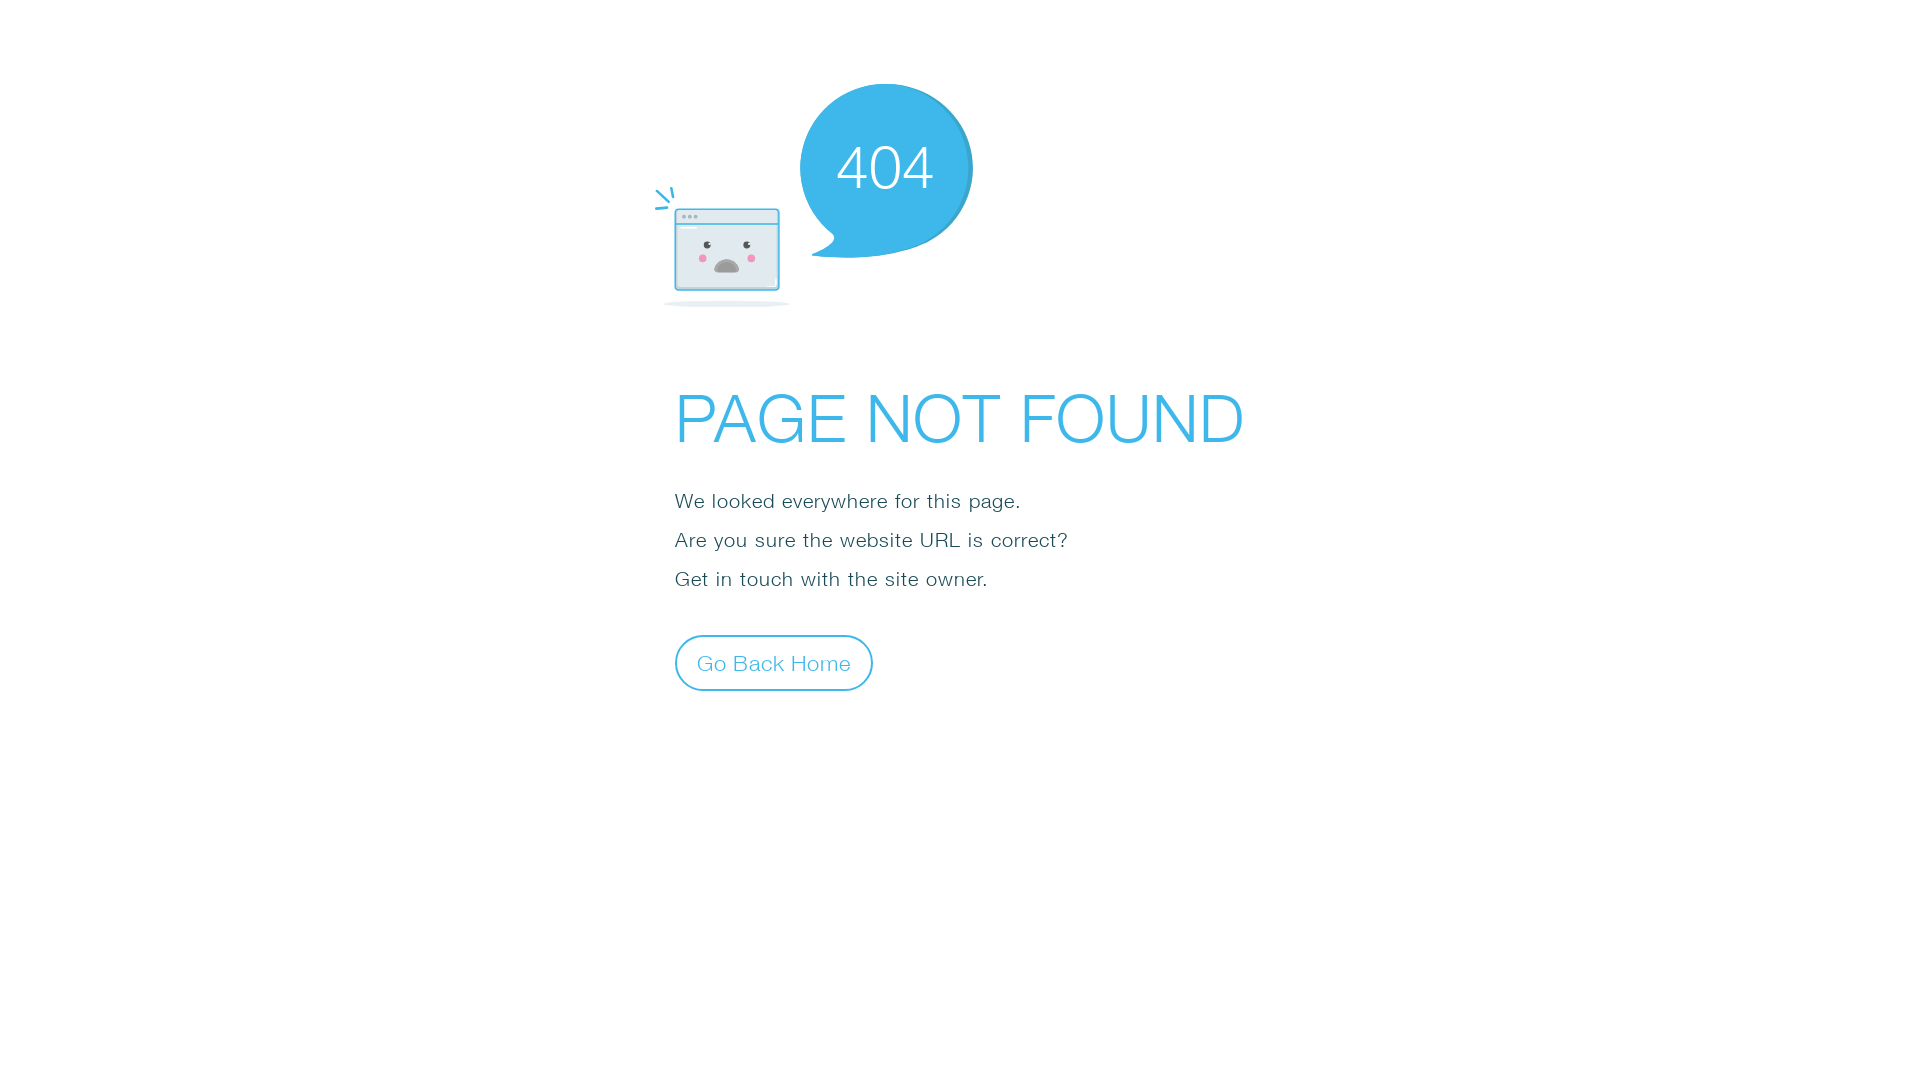 This screenshot has width=1920, height=1080. What do you see at coordinates (774, 662) in the screenshot?
I see `Go Back Home` at bounding box center [774, 662].